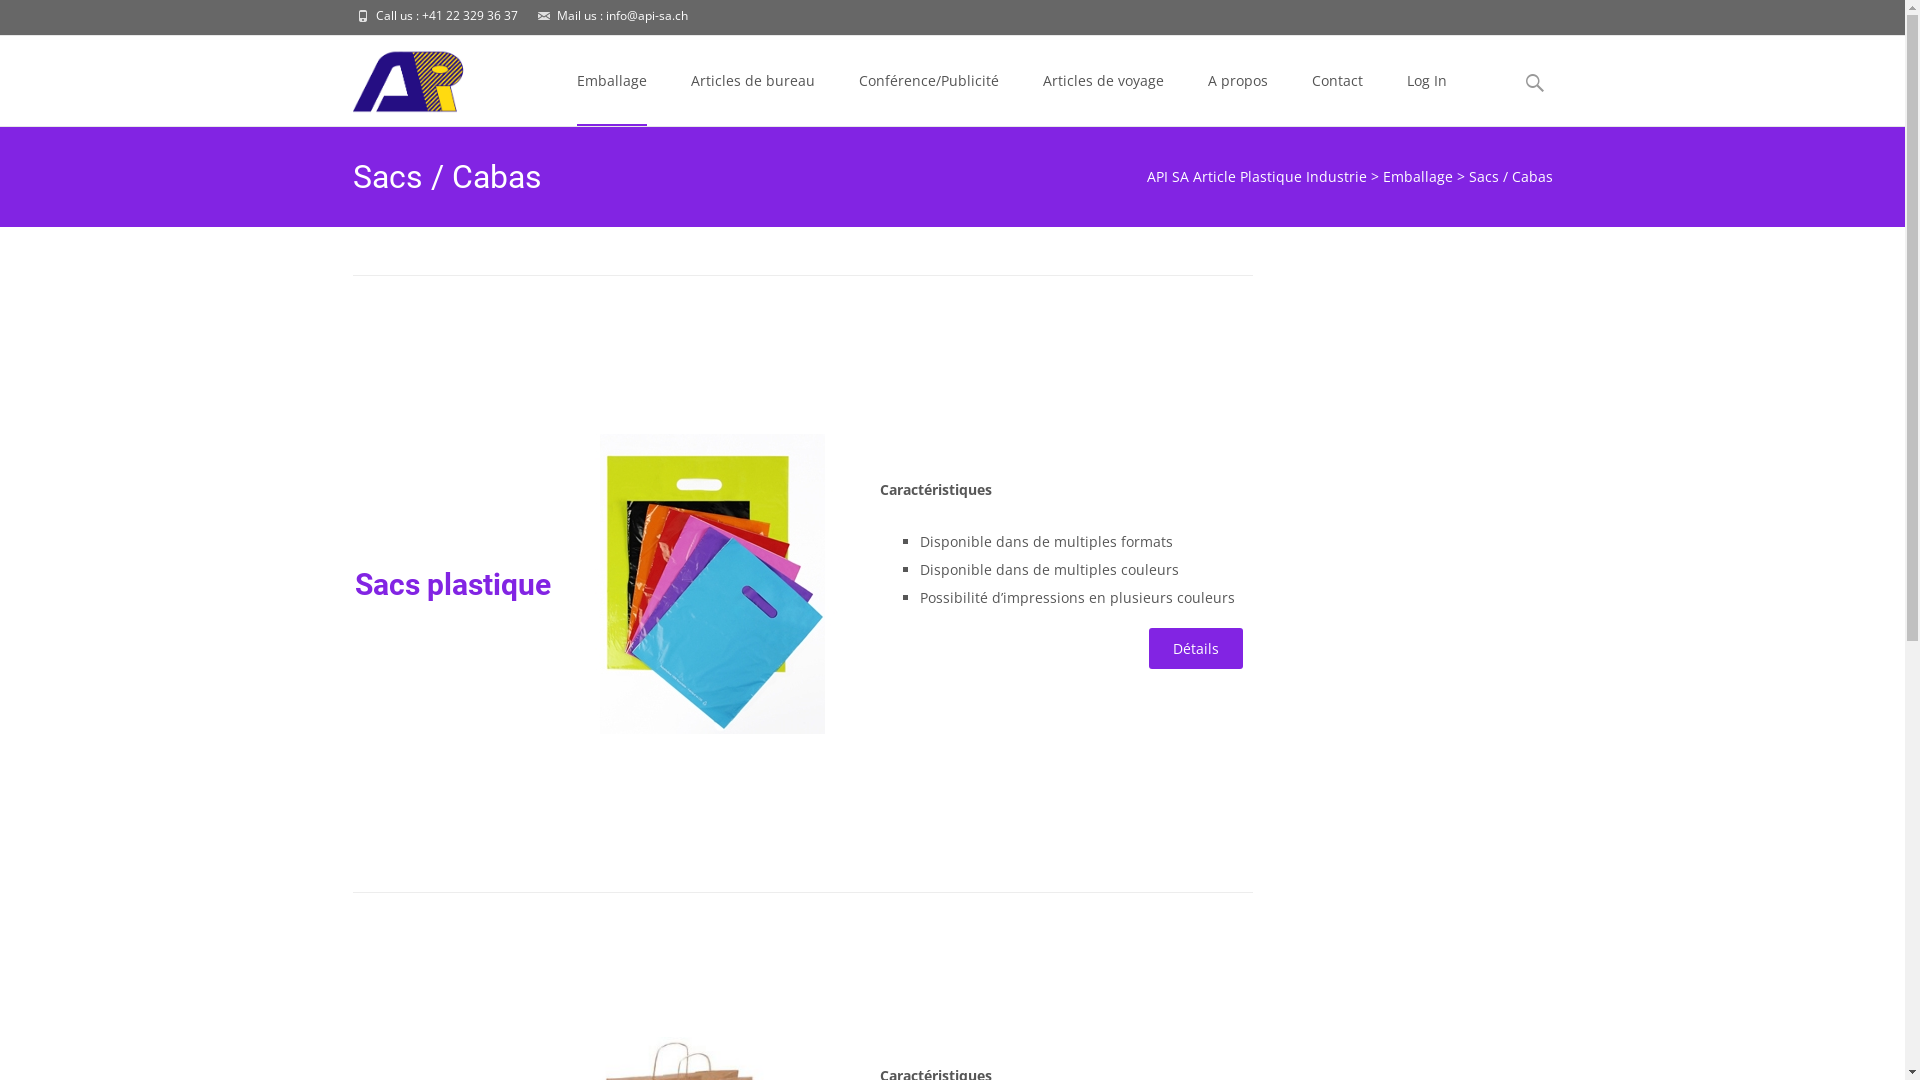 The image size is (1920, 1080). Describe the element at coordinates (1338, 81) in the screenshot. I see `Contact` at that location.